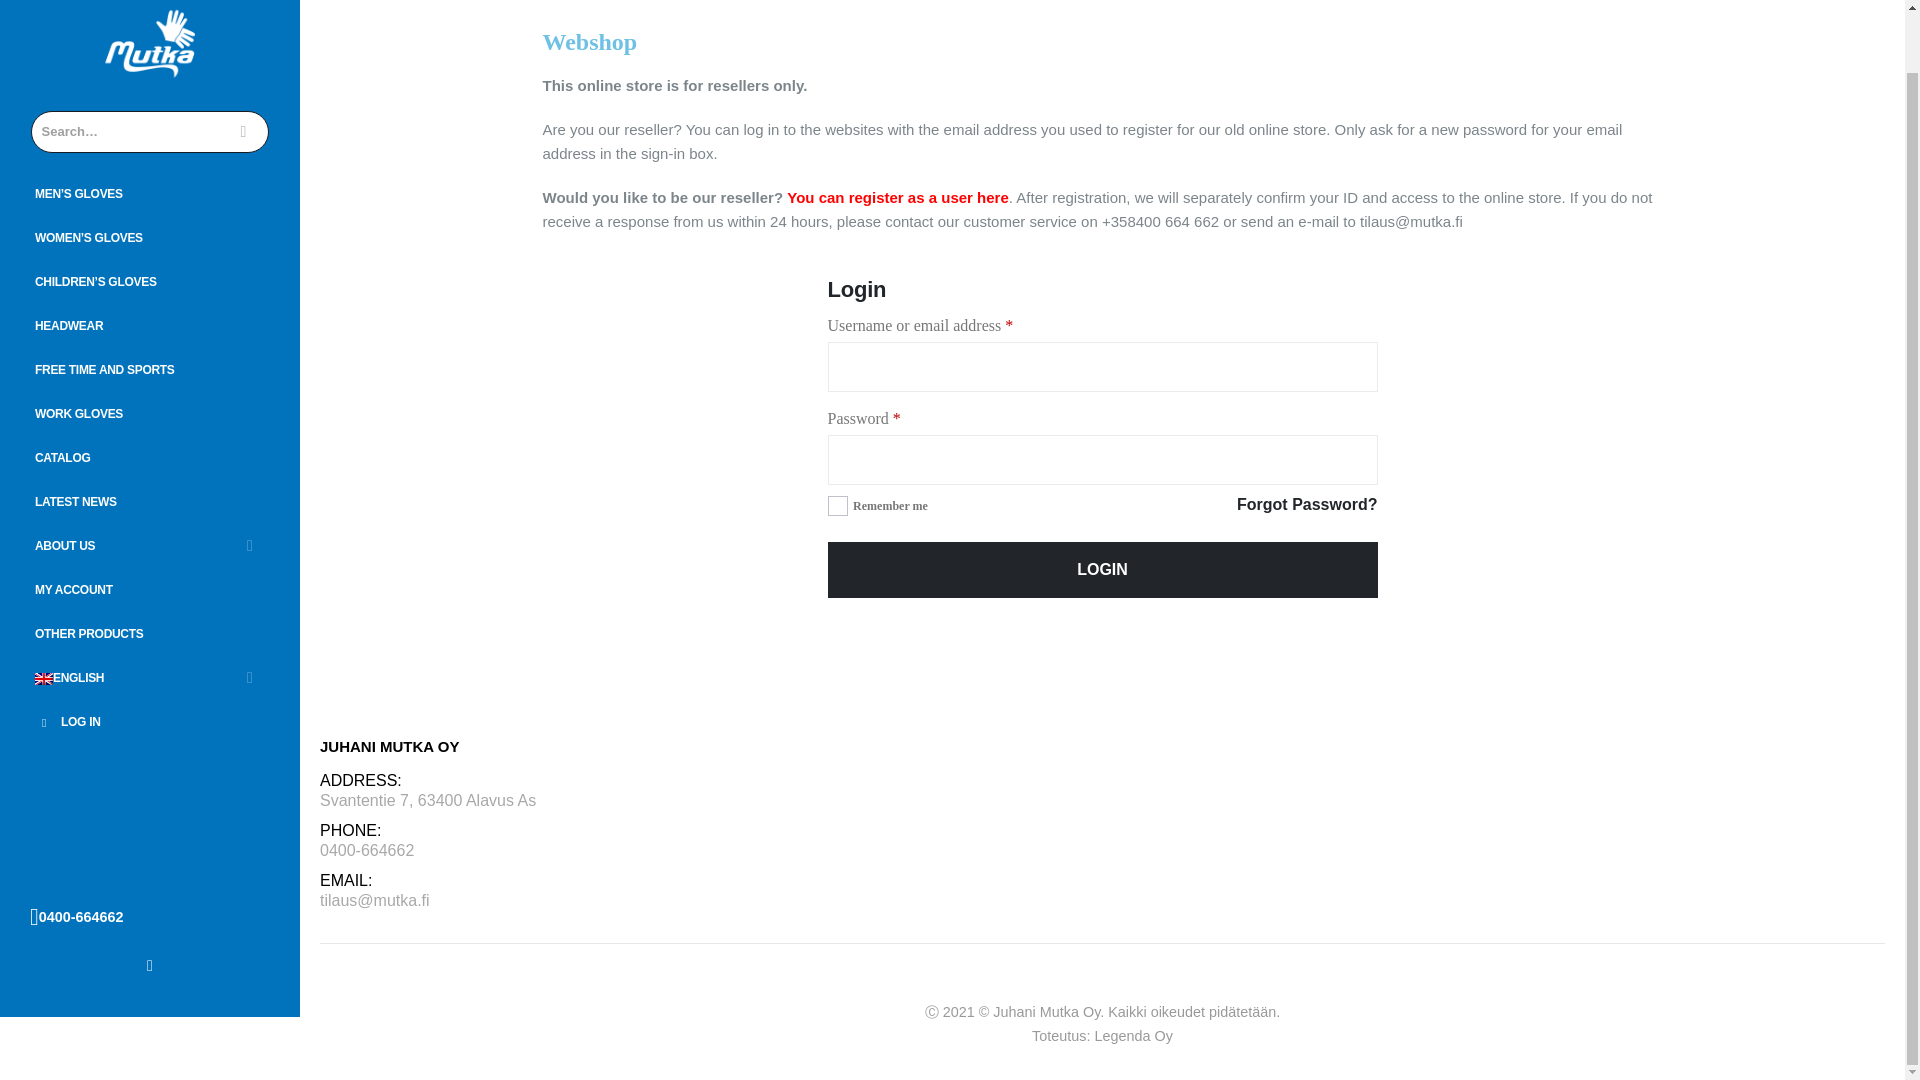 The image size is (1920, 1080). I want to click on HEADWEAR, so click(150, 326).